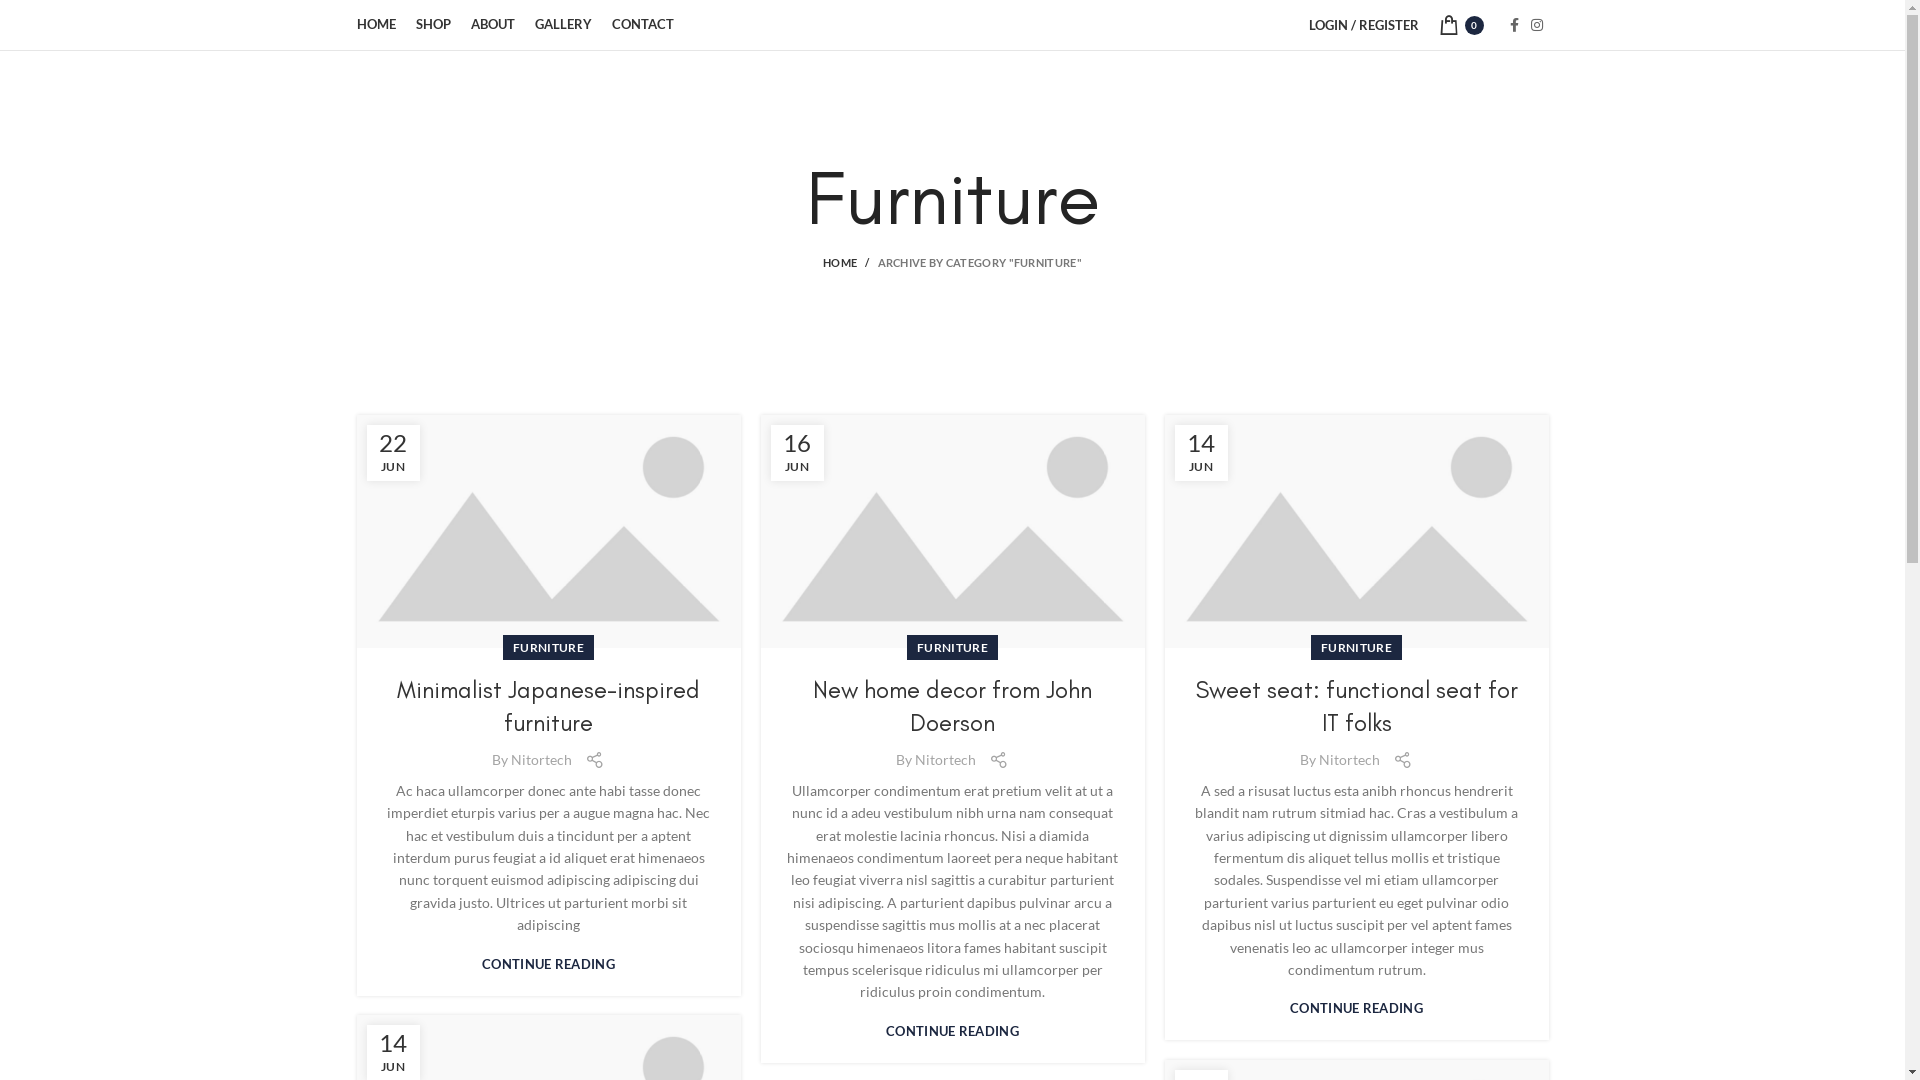 This screenshot has height=1080, width=1920. I want to click on 0, so click(1460, 25).